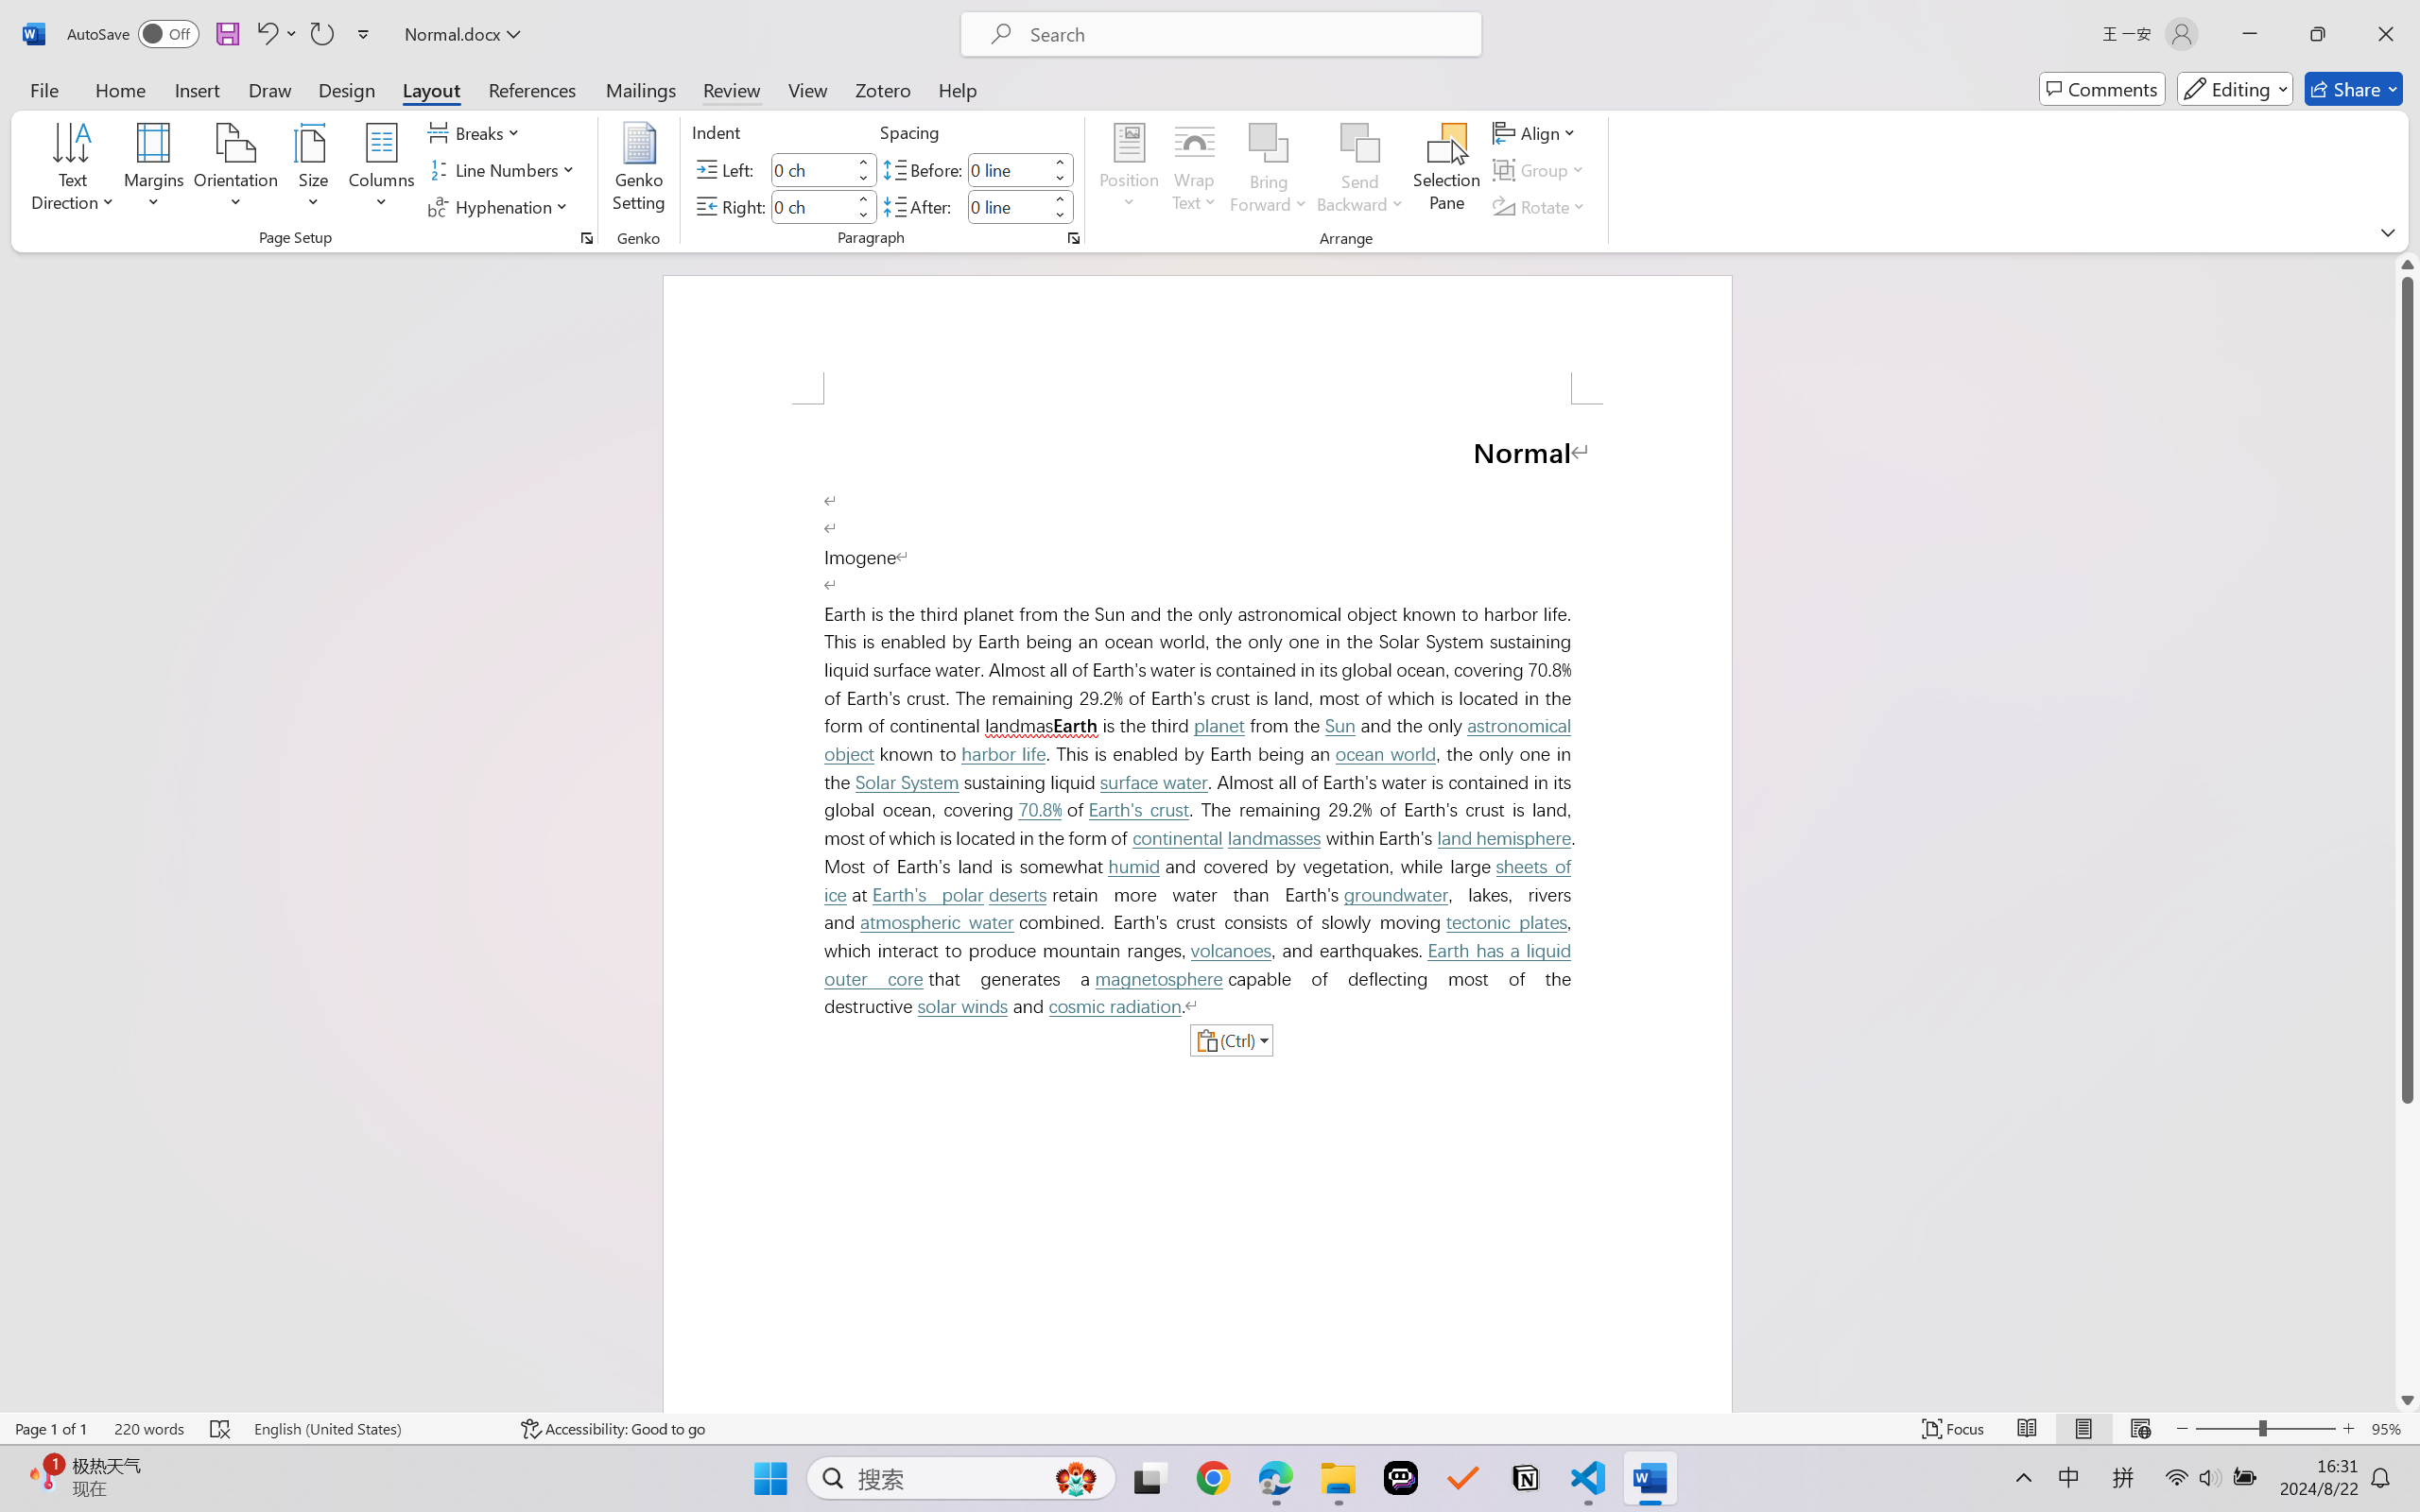  What do you see at coordinates (1197, 908) in the screenshot?
I see `Page 1 content` at bounding box center [1197, 908].